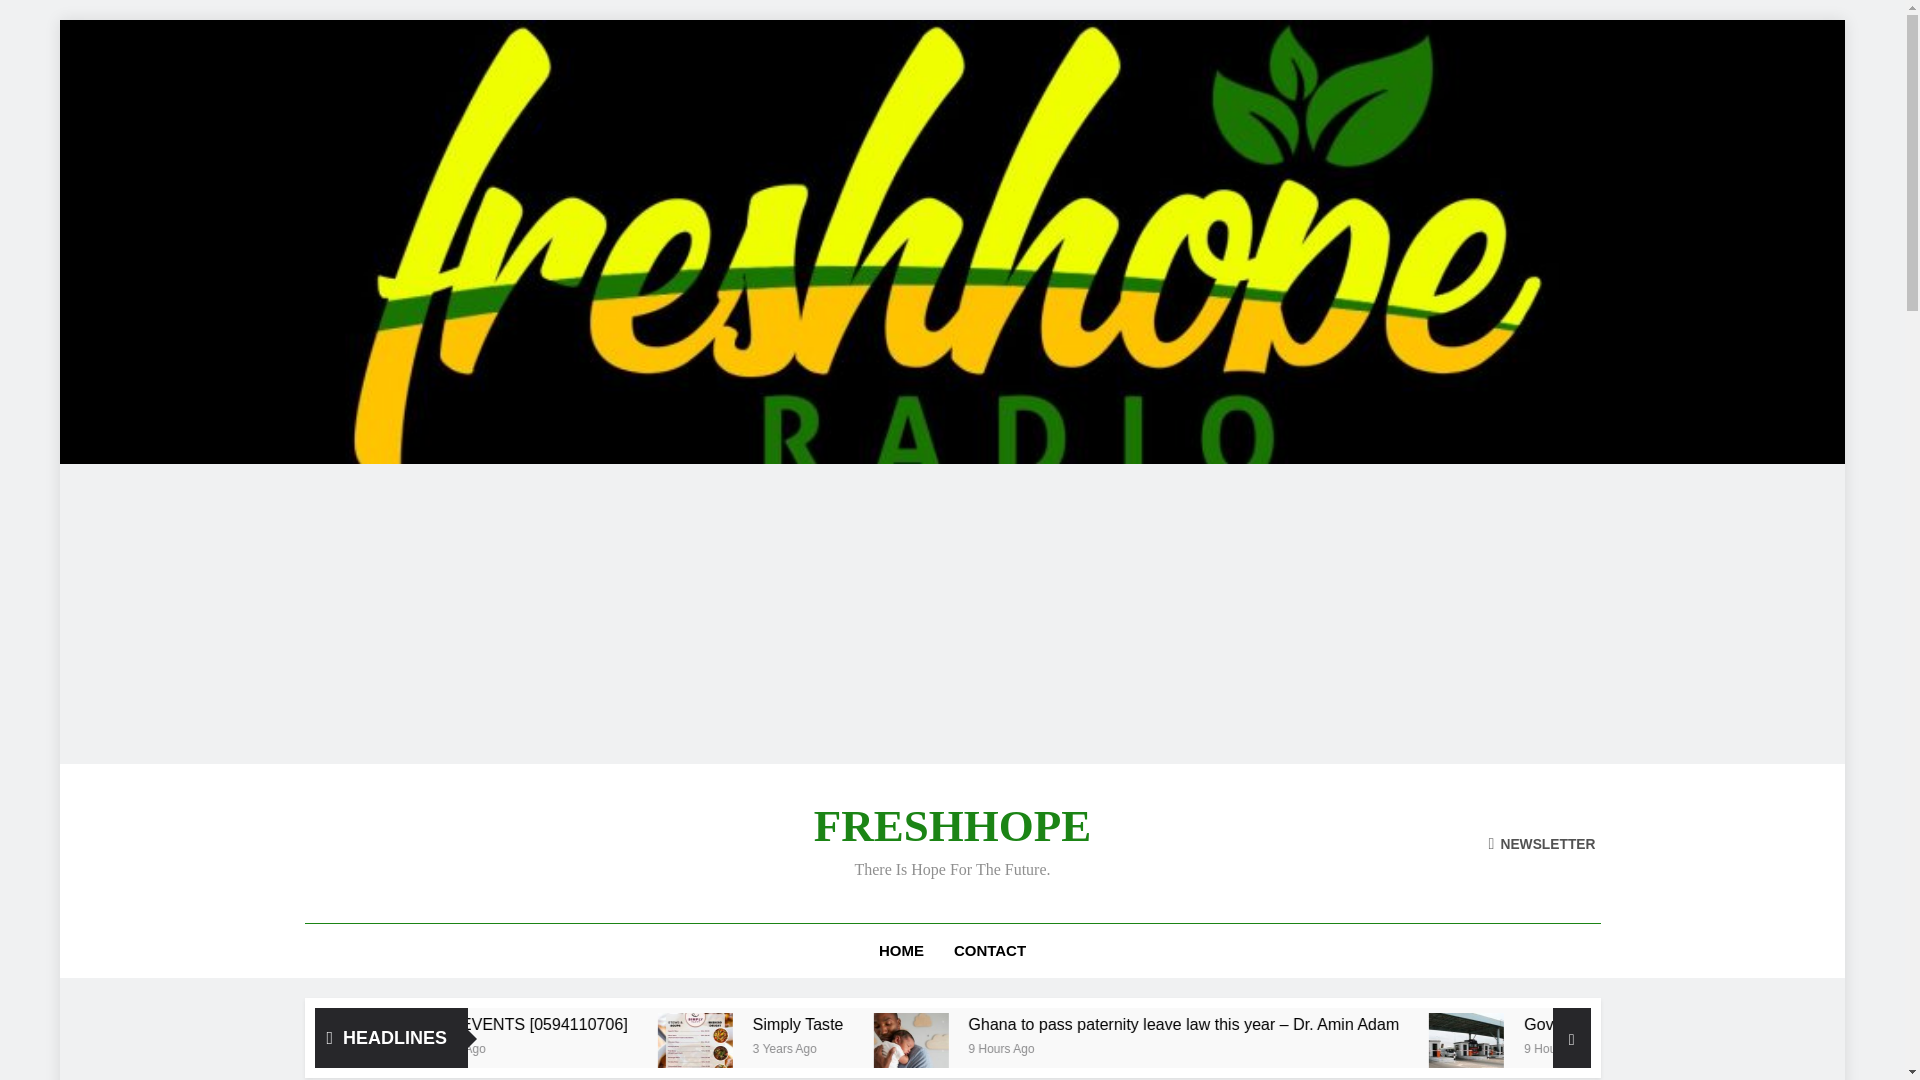 This screenshot has width=1920, height=1080. What do you see at coordinates (838, 1047) in the screenshot?
I see `3 Years Ago` at bounding box center [838, 1047].